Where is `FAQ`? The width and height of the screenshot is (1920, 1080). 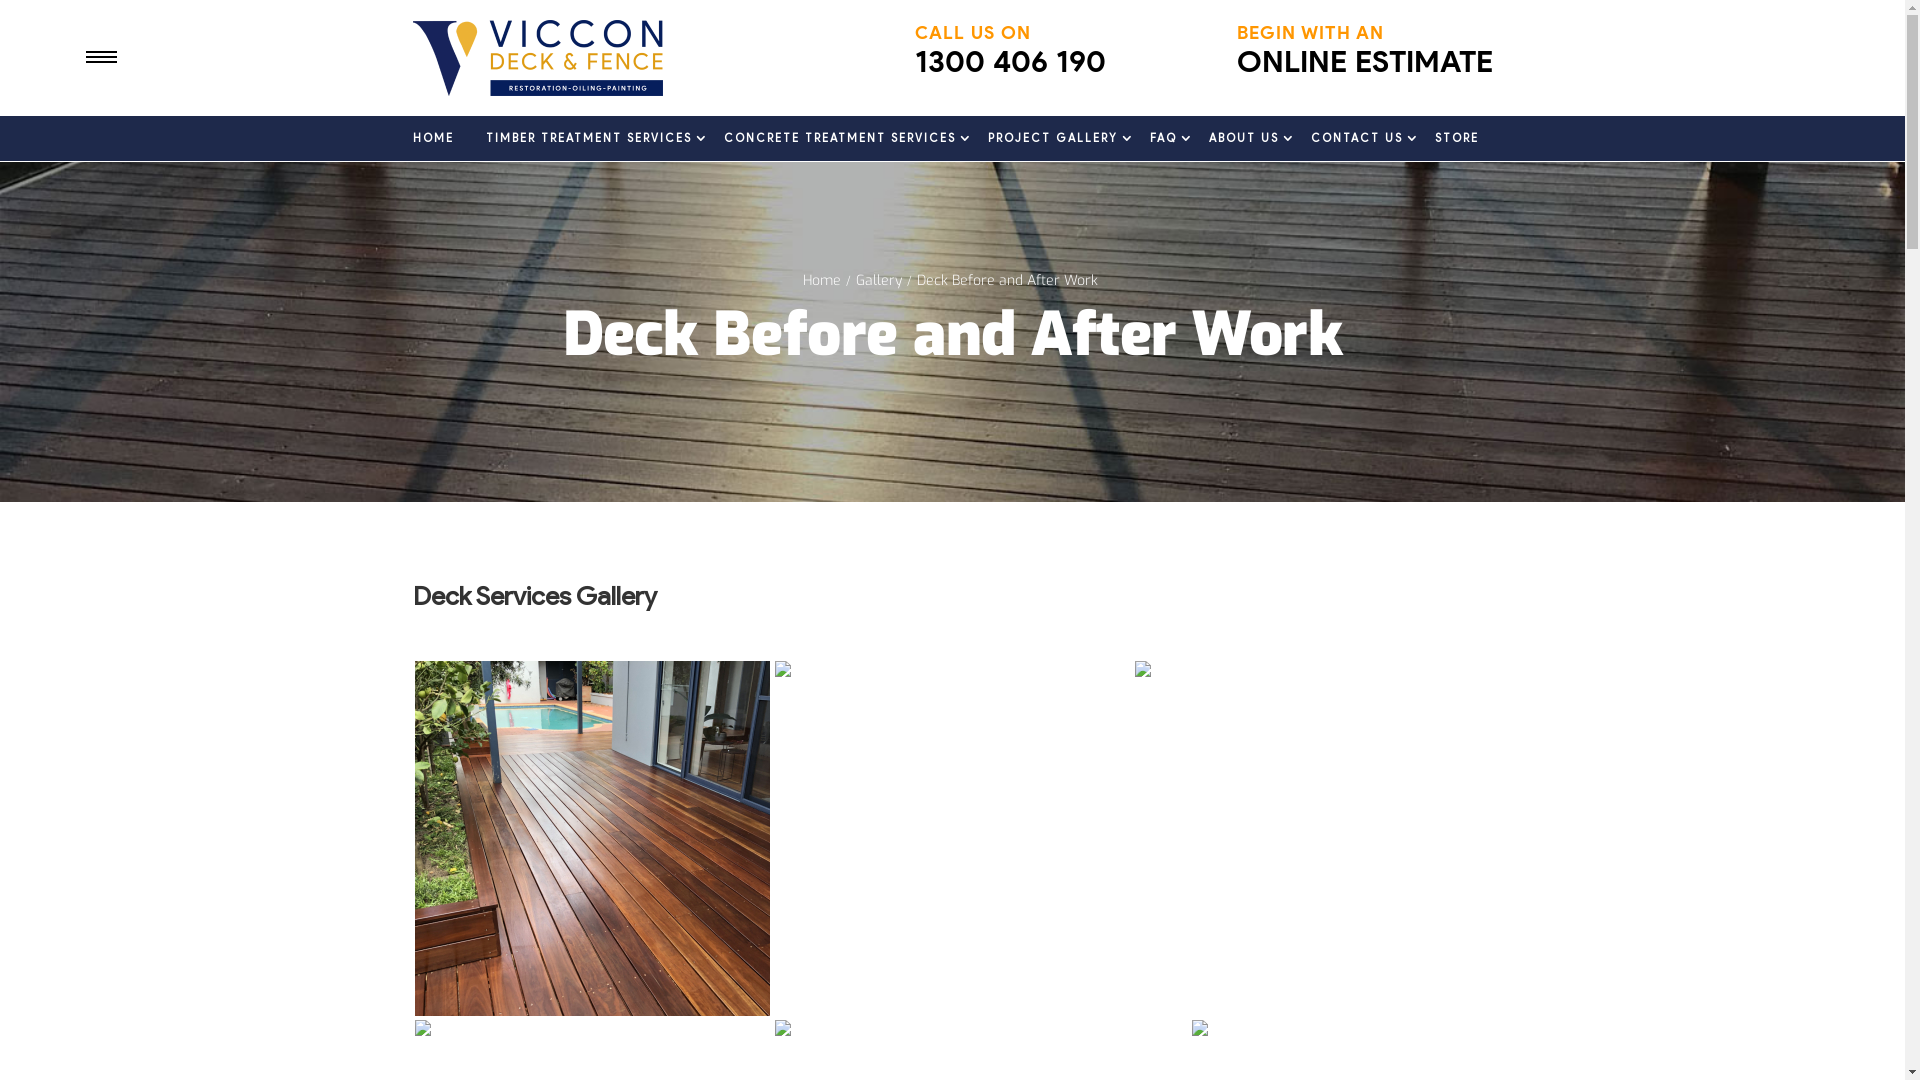 FAQ is located at coordinates (1164, 138).